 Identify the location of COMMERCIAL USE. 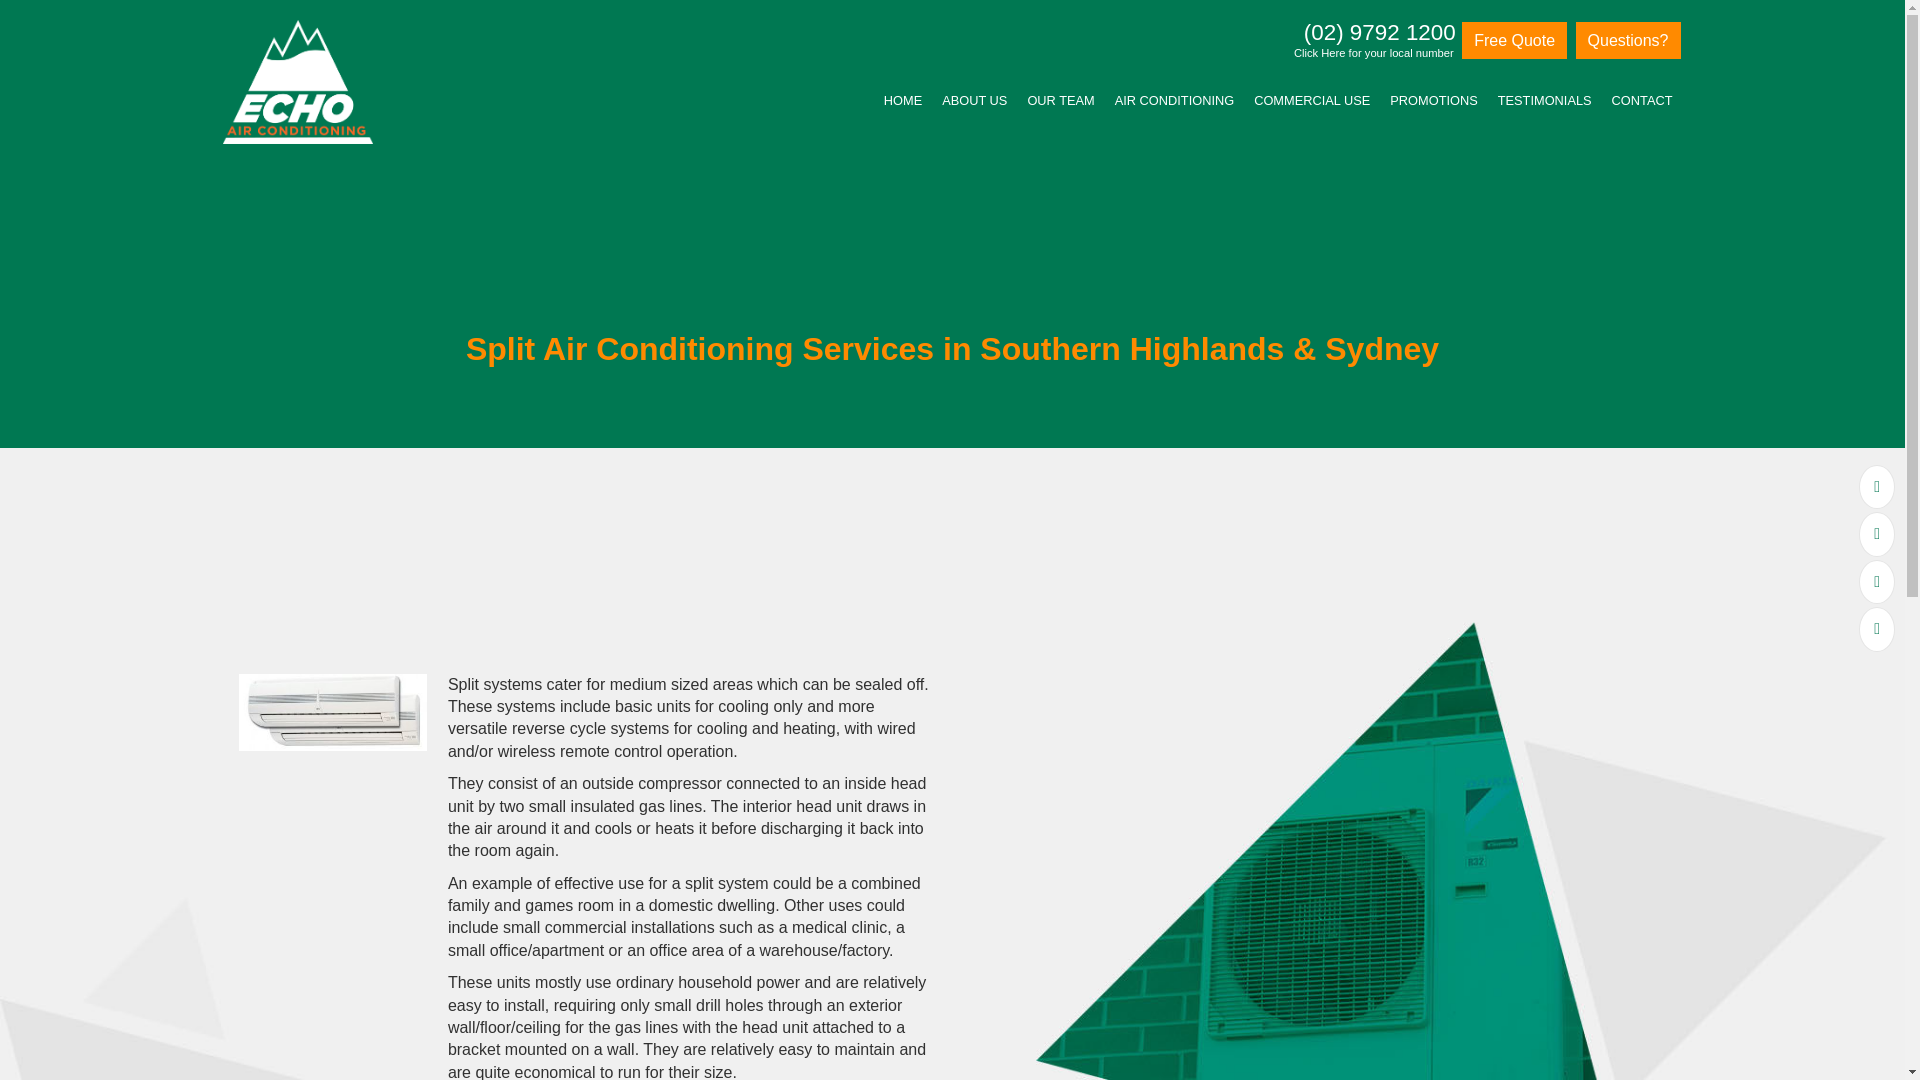
(1312, 101).